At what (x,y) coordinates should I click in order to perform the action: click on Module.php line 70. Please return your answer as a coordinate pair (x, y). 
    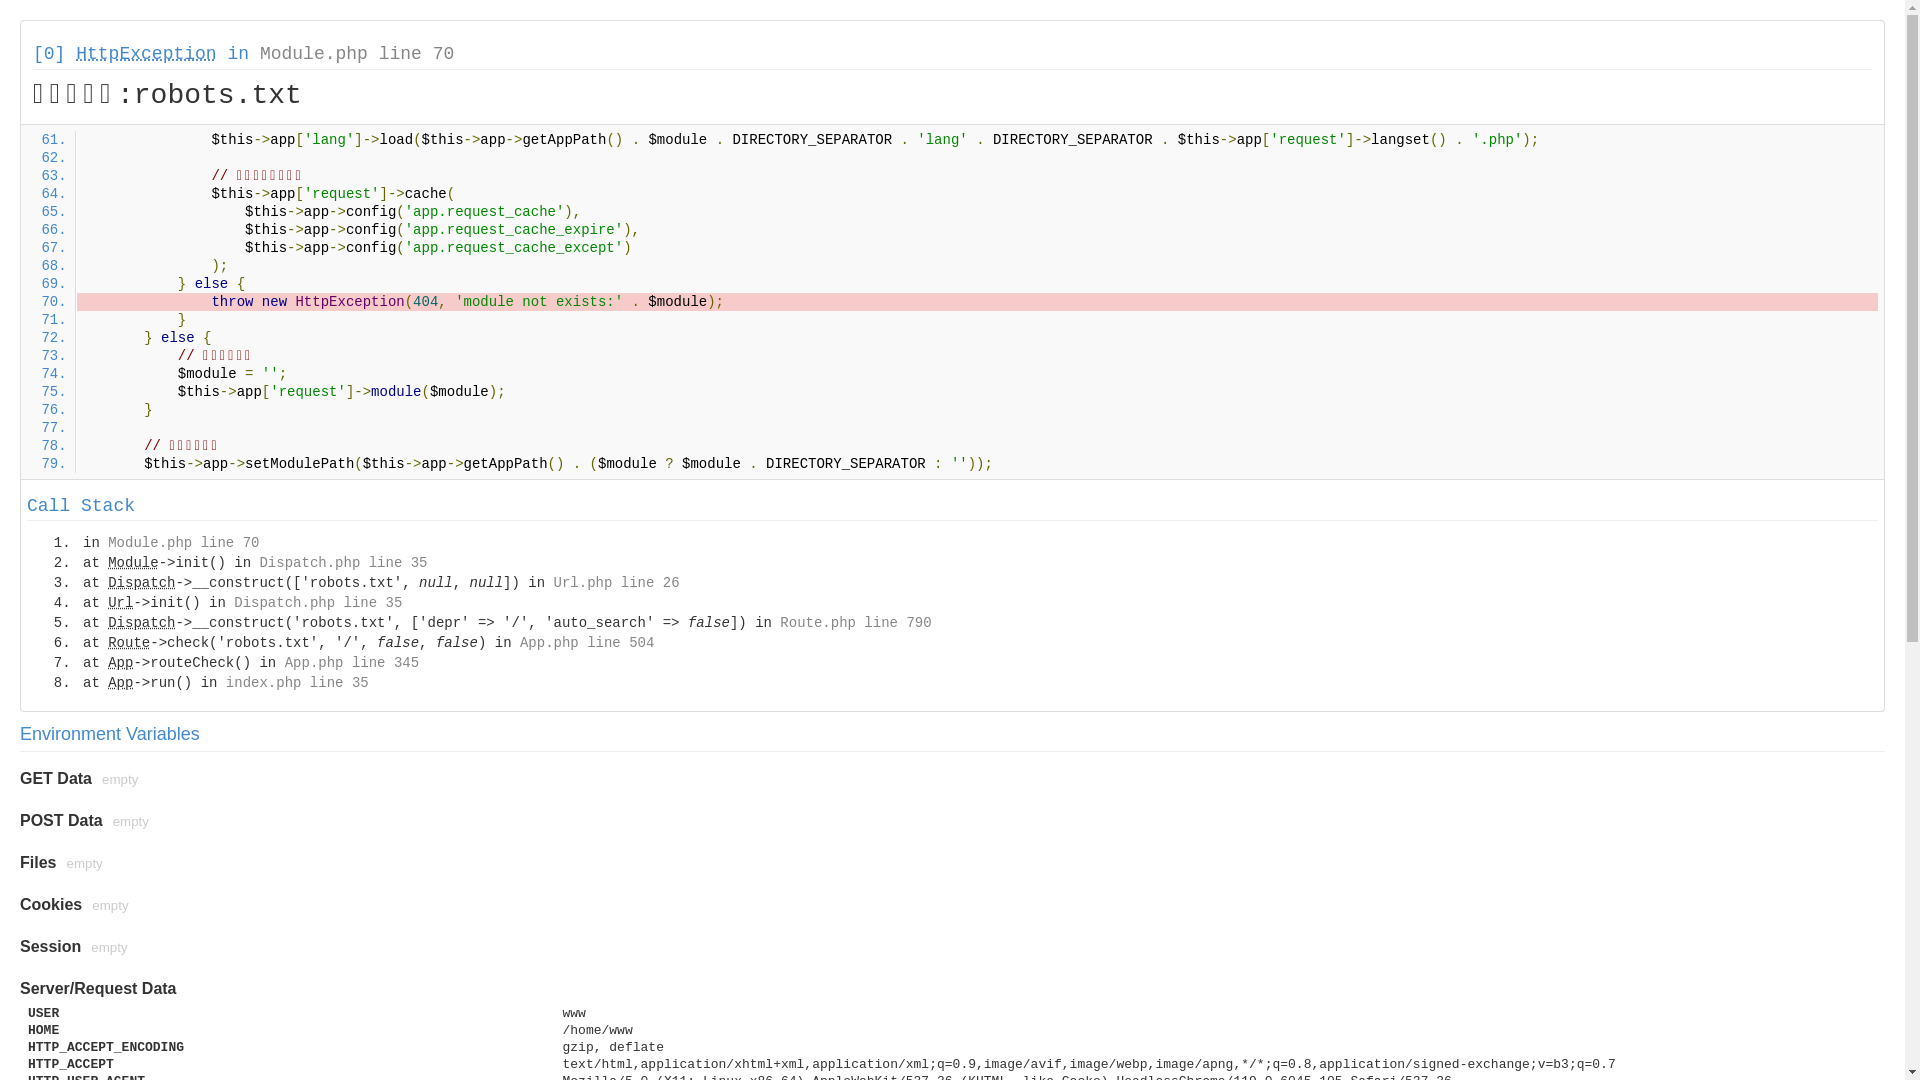
    Looking at the image, I should click on (184, 543).